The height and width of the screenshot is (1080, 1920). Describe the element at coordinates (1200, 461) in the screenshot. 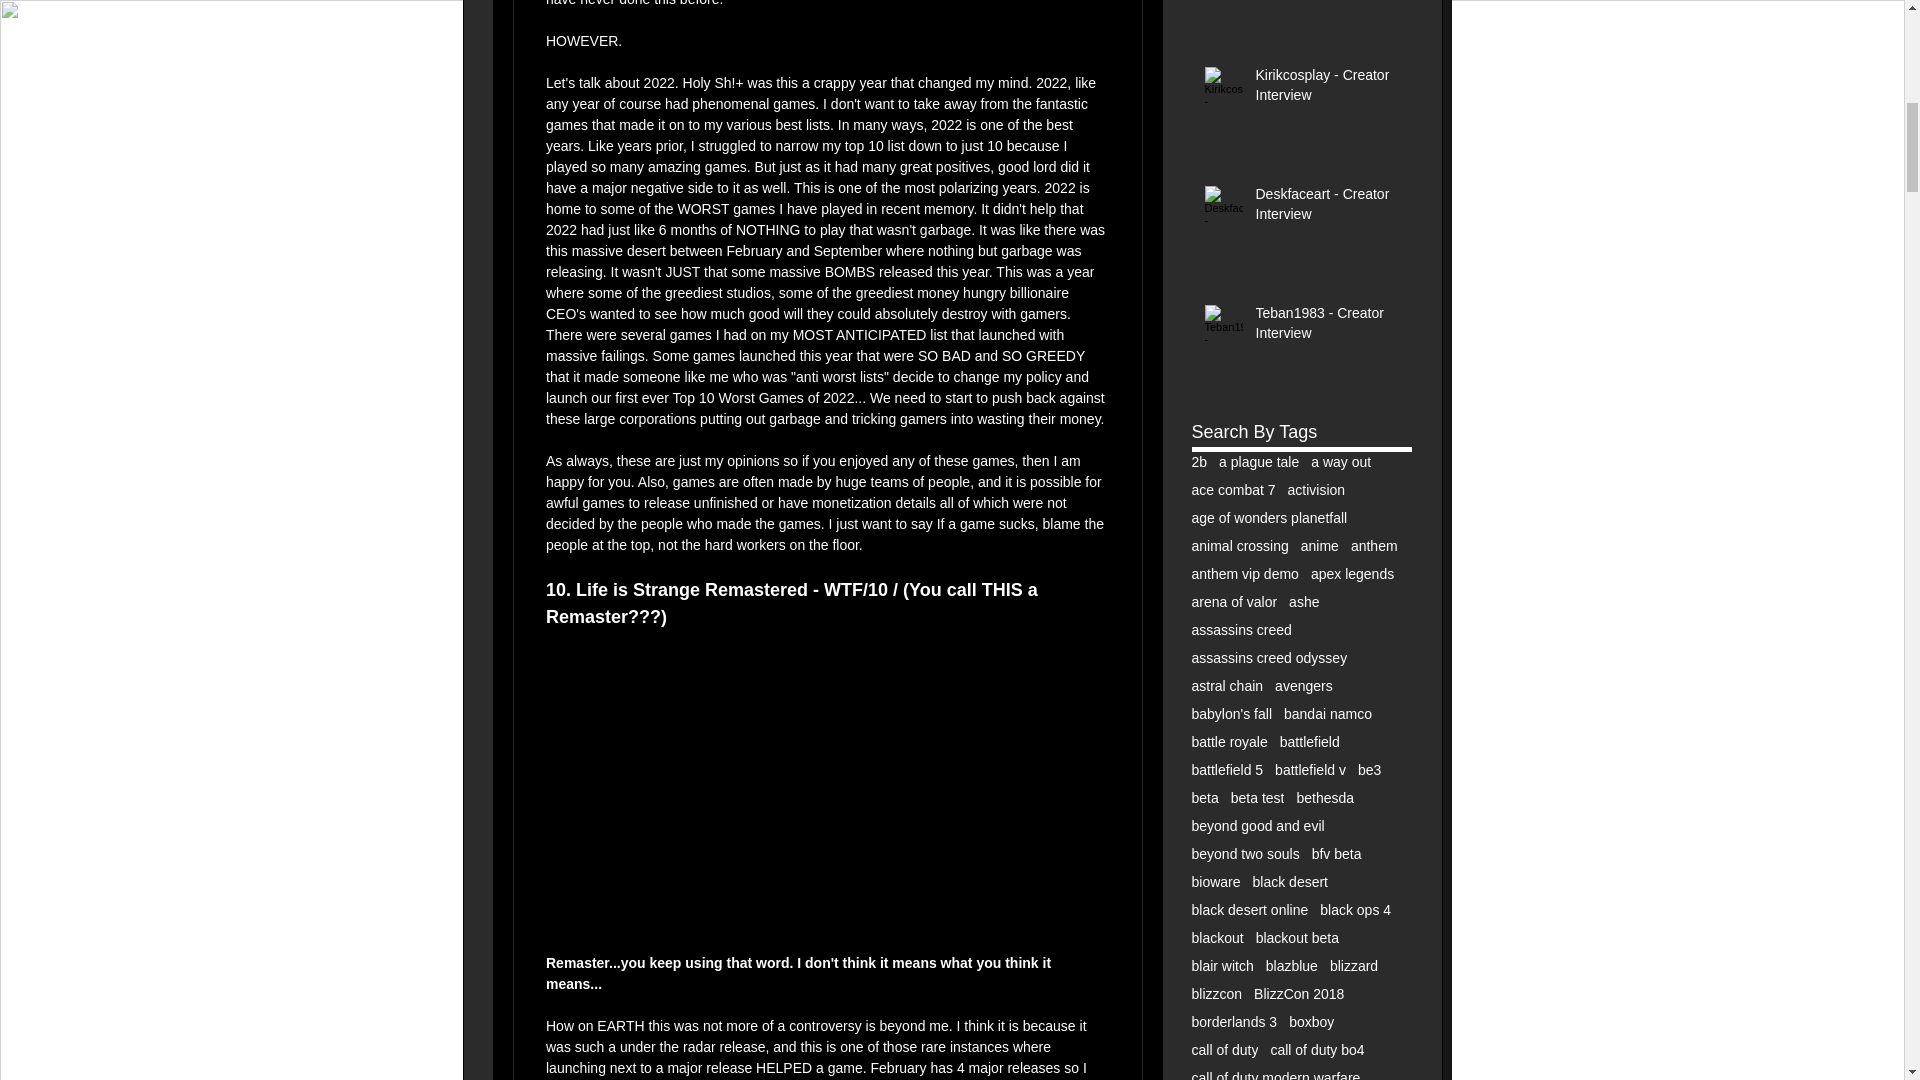

I see `2b` at that location.